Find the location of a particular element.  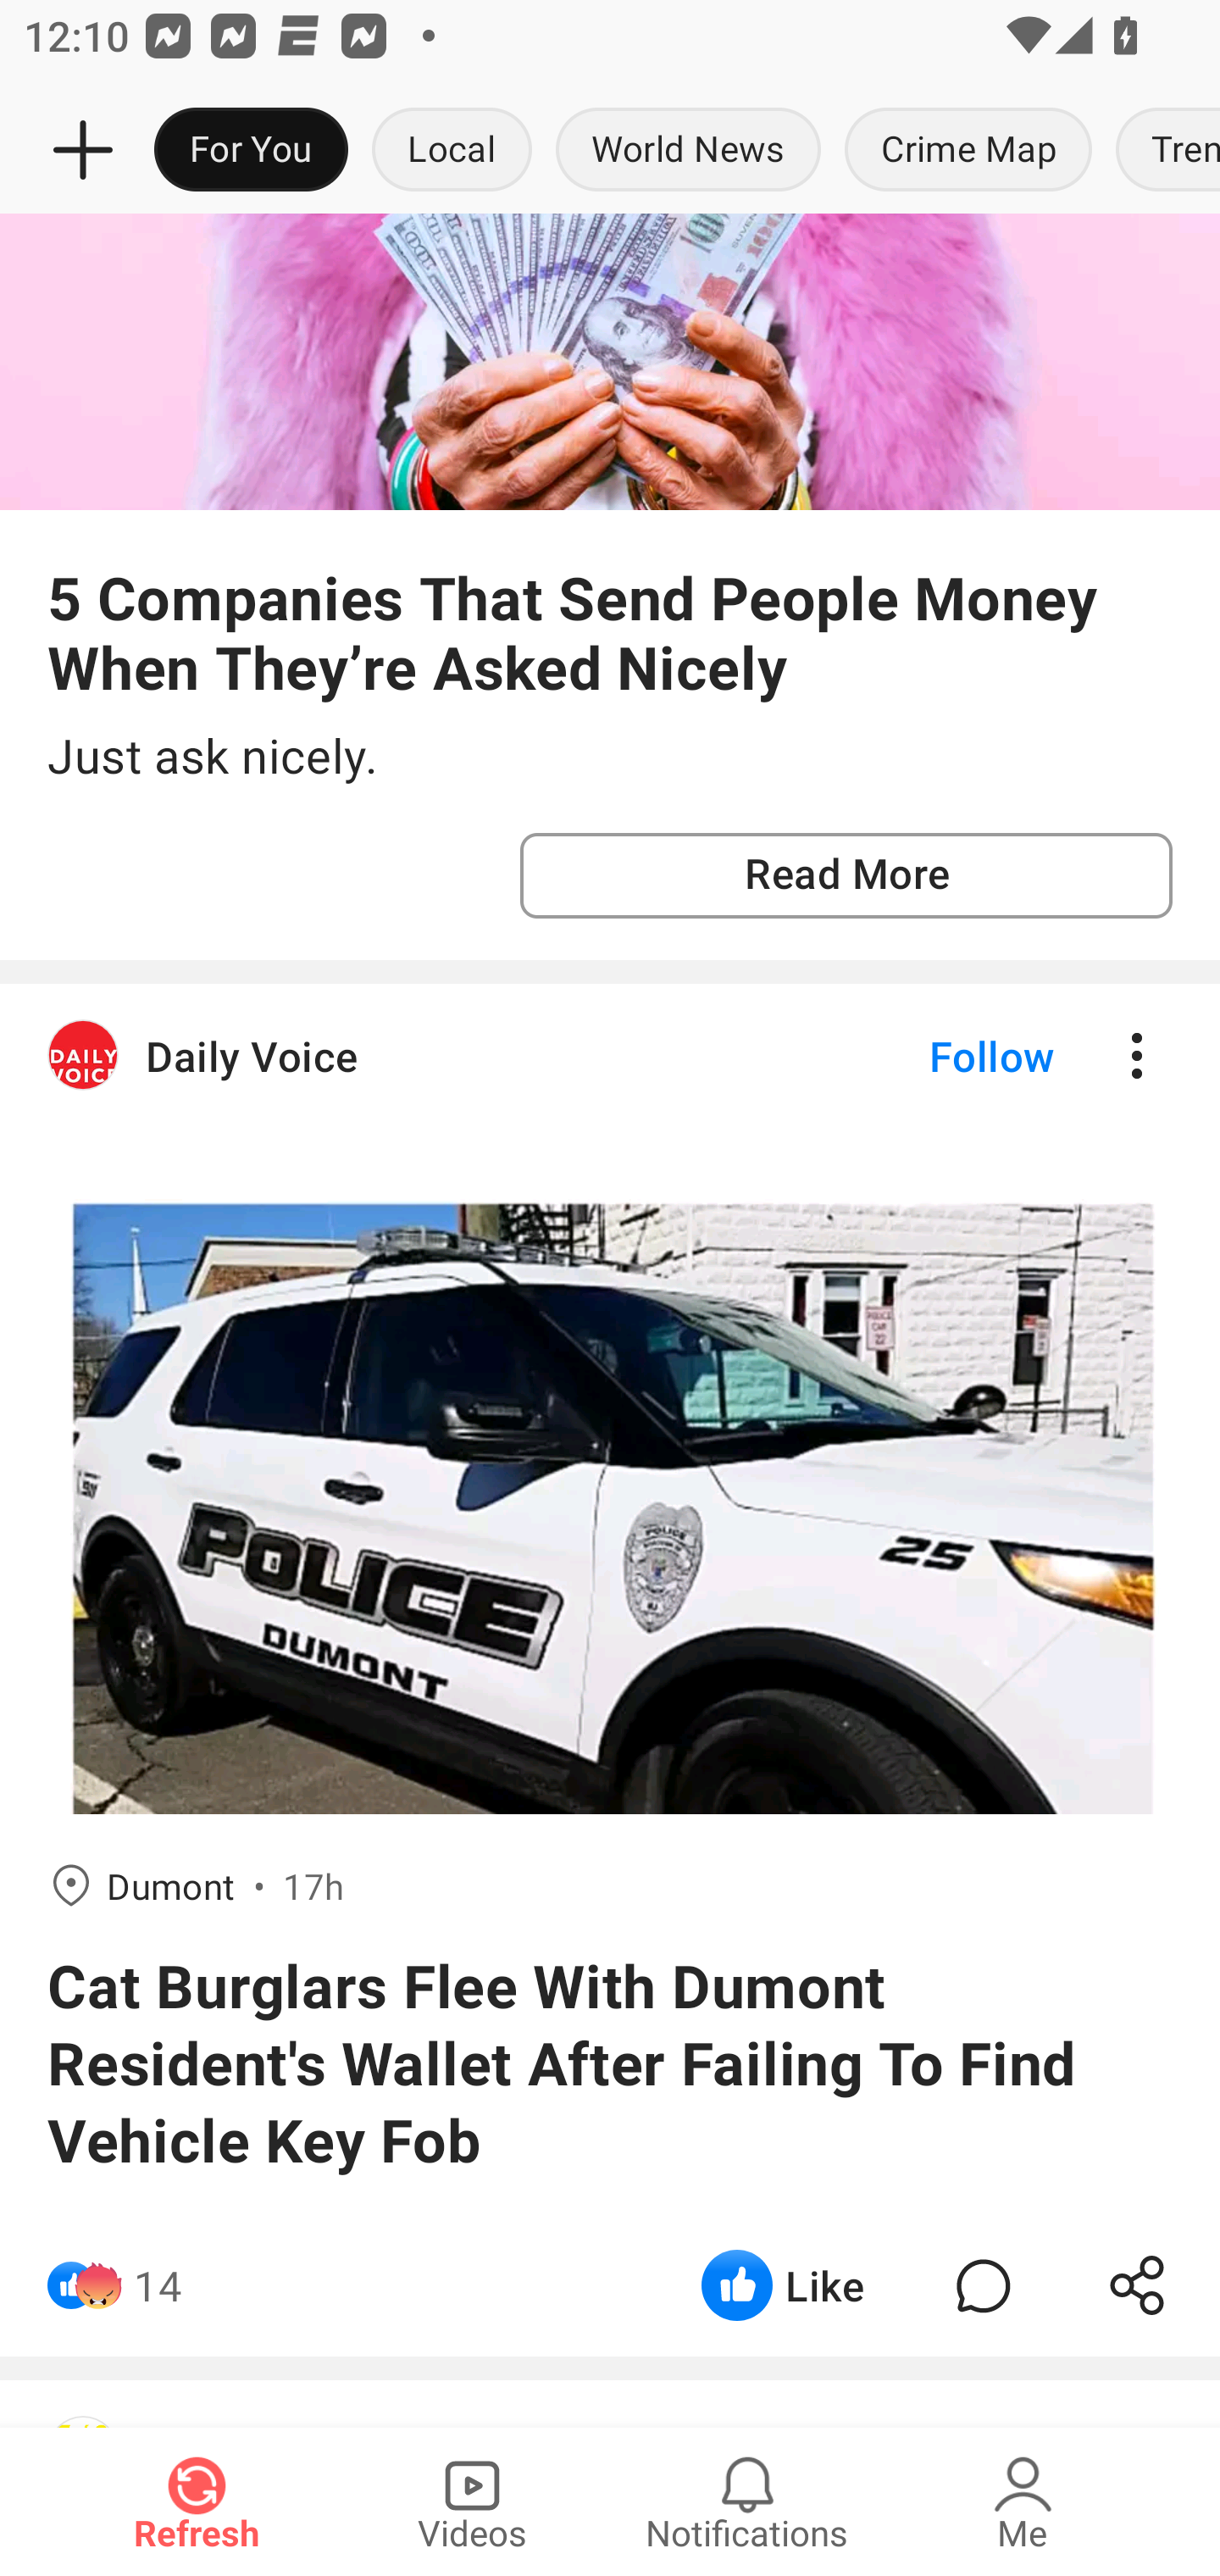

For You is located at coordinates (251, 151).